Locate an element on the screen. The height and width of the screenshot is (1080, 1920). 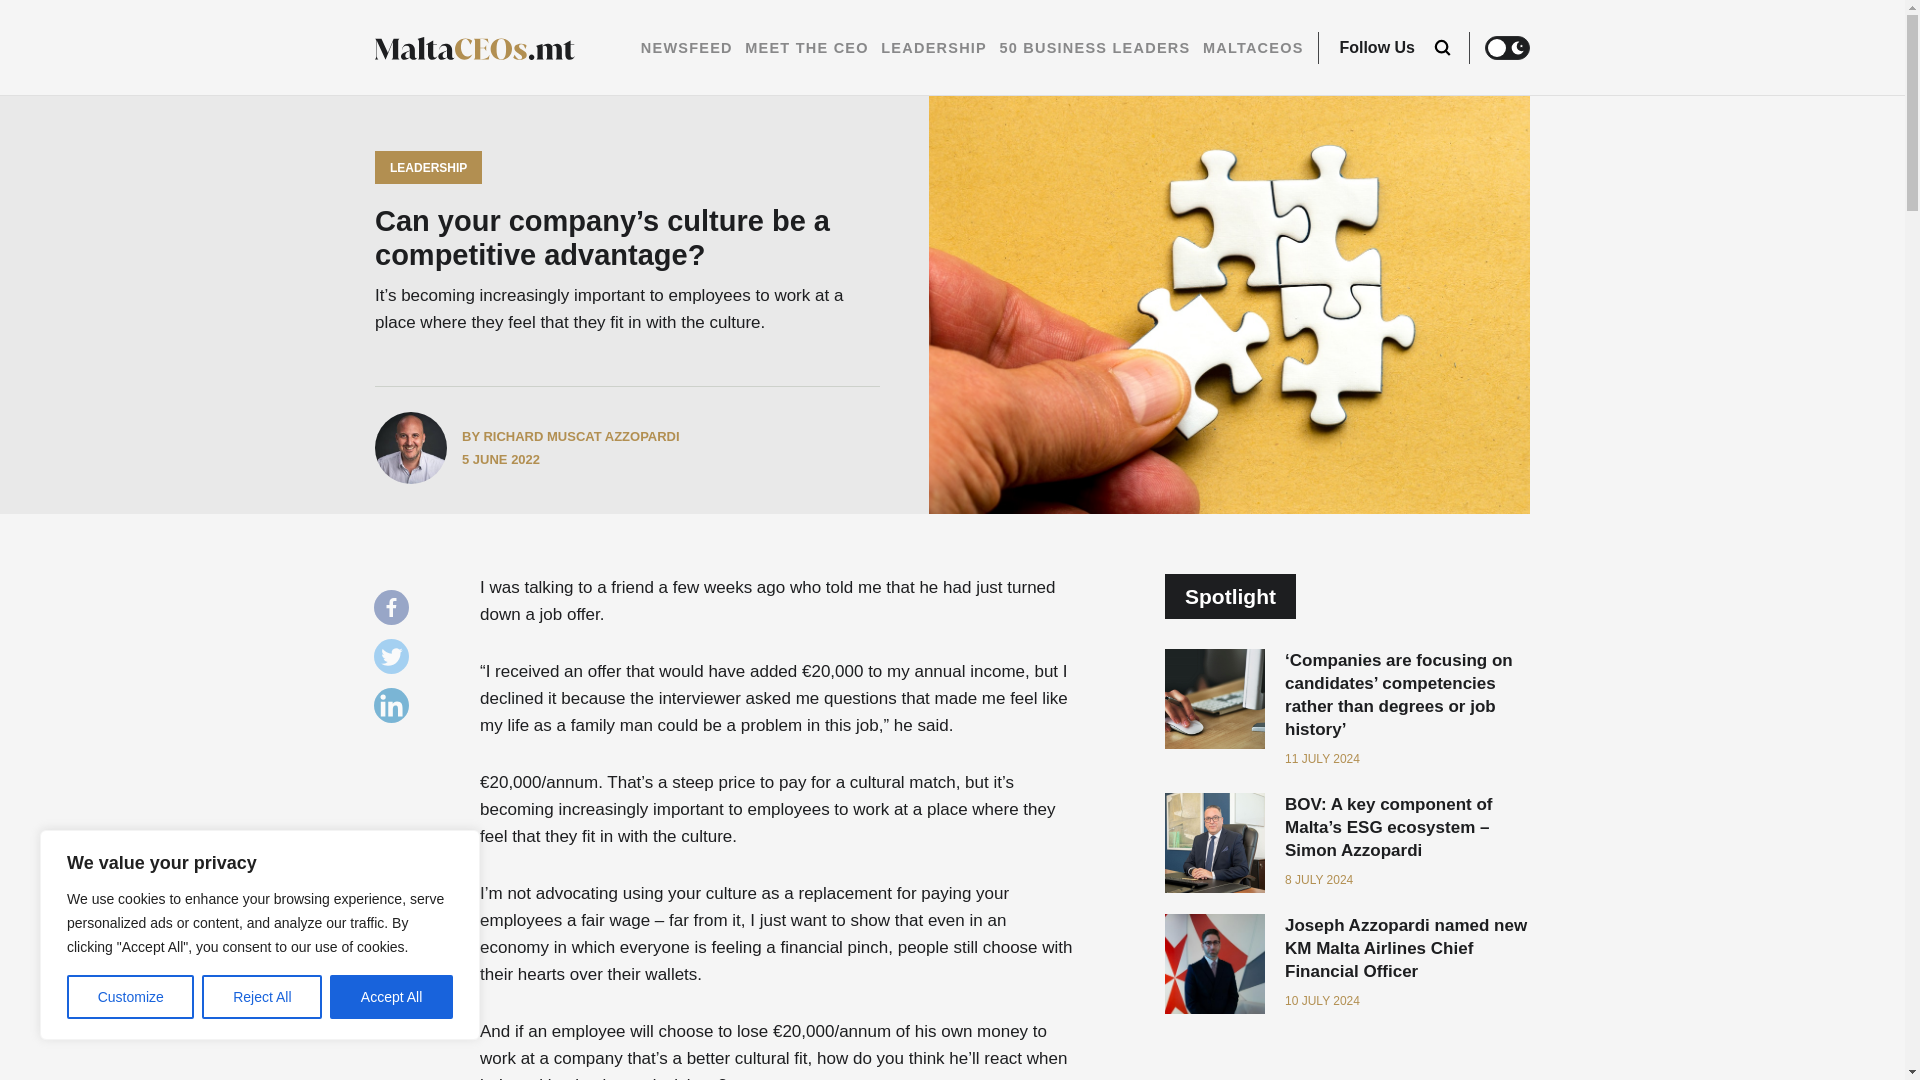
Twitter is located at coordinates (396, 661).